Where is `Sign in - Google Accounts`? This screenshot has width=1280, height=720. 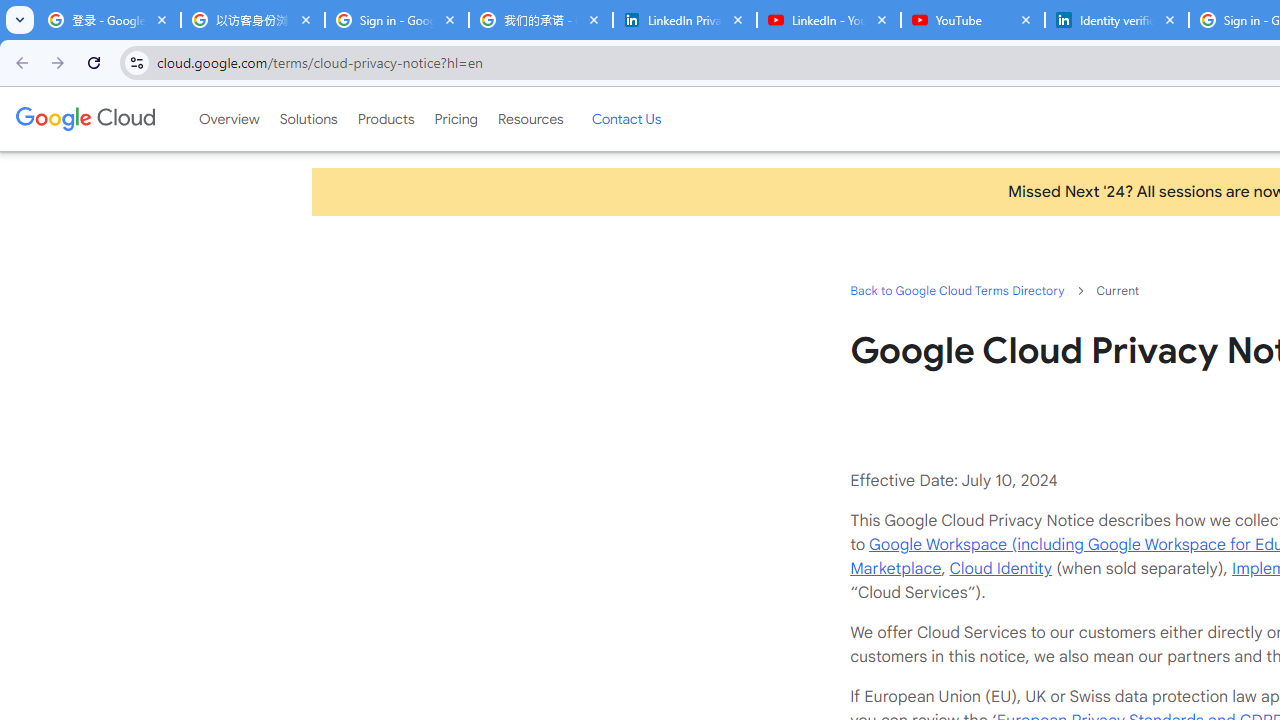 Sign in - Google Accounts is located at coordinates (396, 20).